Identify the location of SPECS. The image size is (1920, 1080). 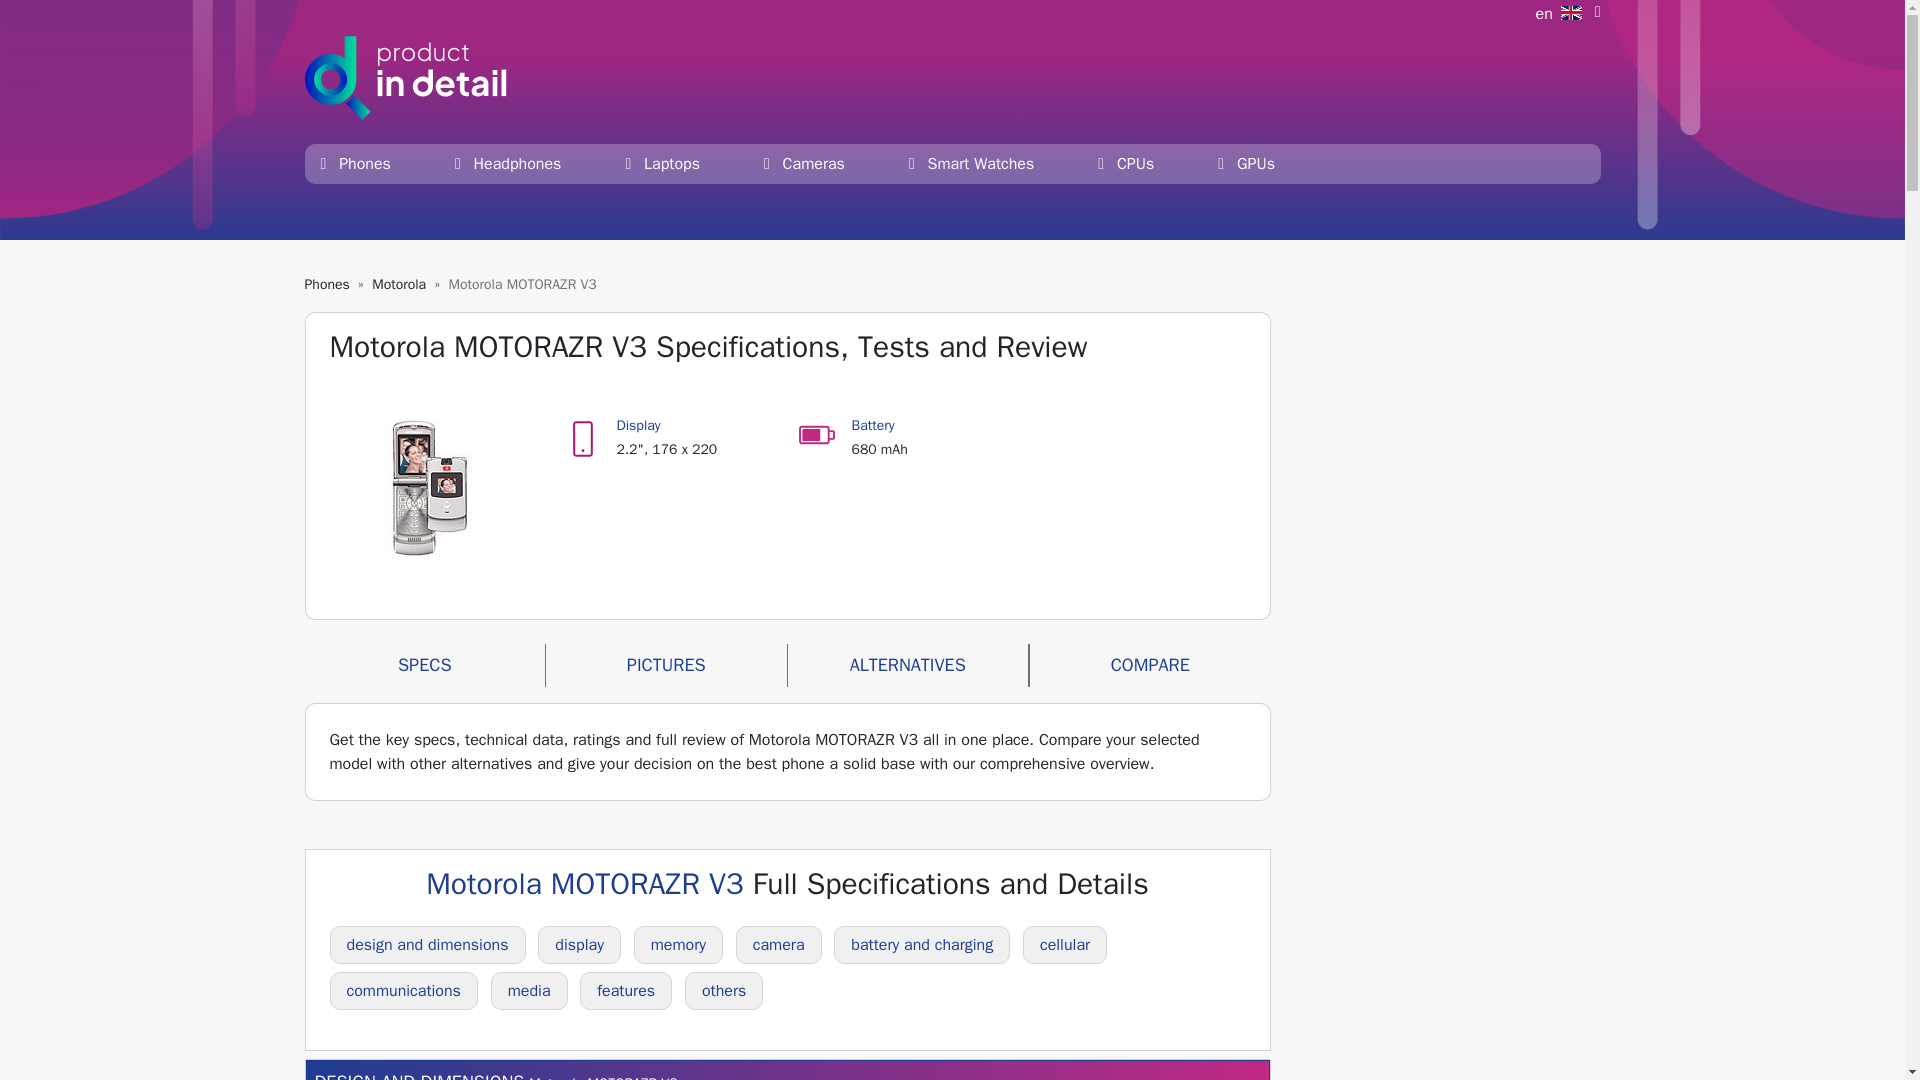
(424, 664).